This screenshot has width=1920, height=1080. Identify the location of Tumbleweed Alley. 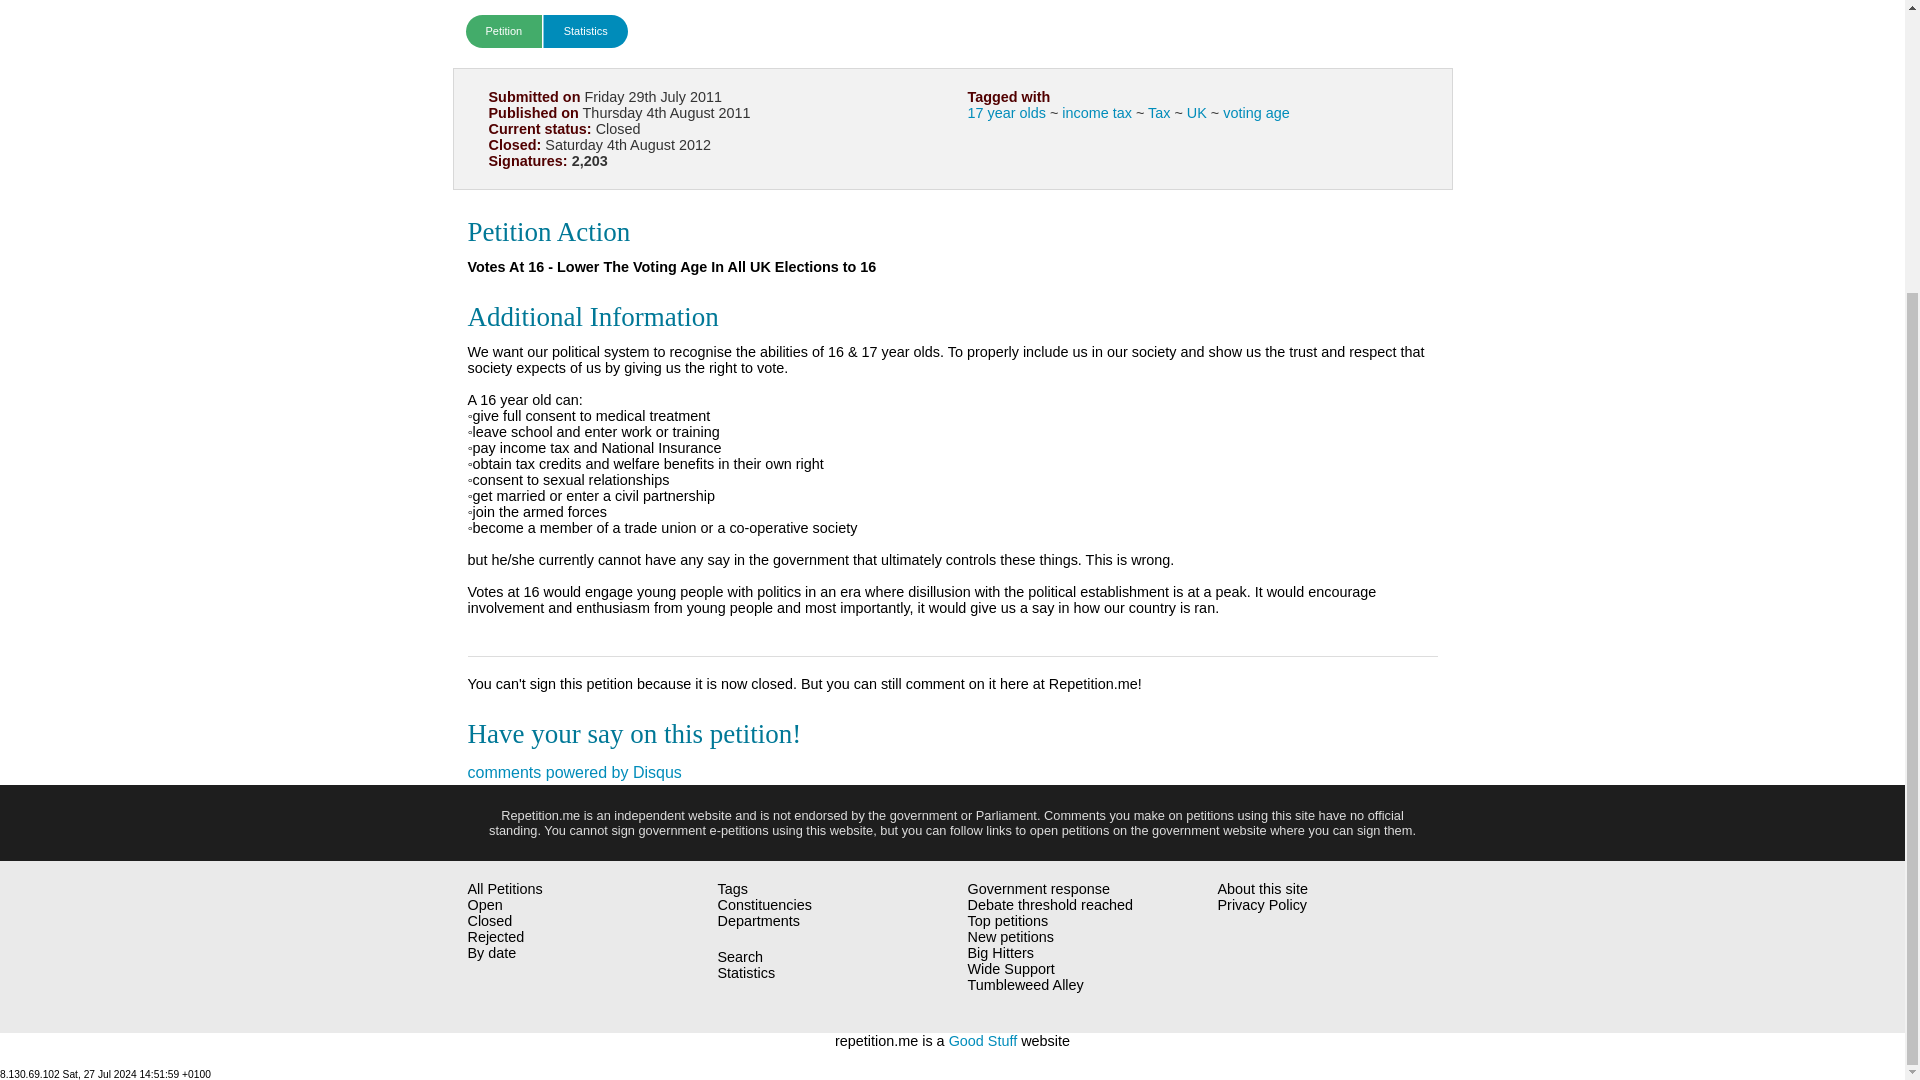
(391, 184).